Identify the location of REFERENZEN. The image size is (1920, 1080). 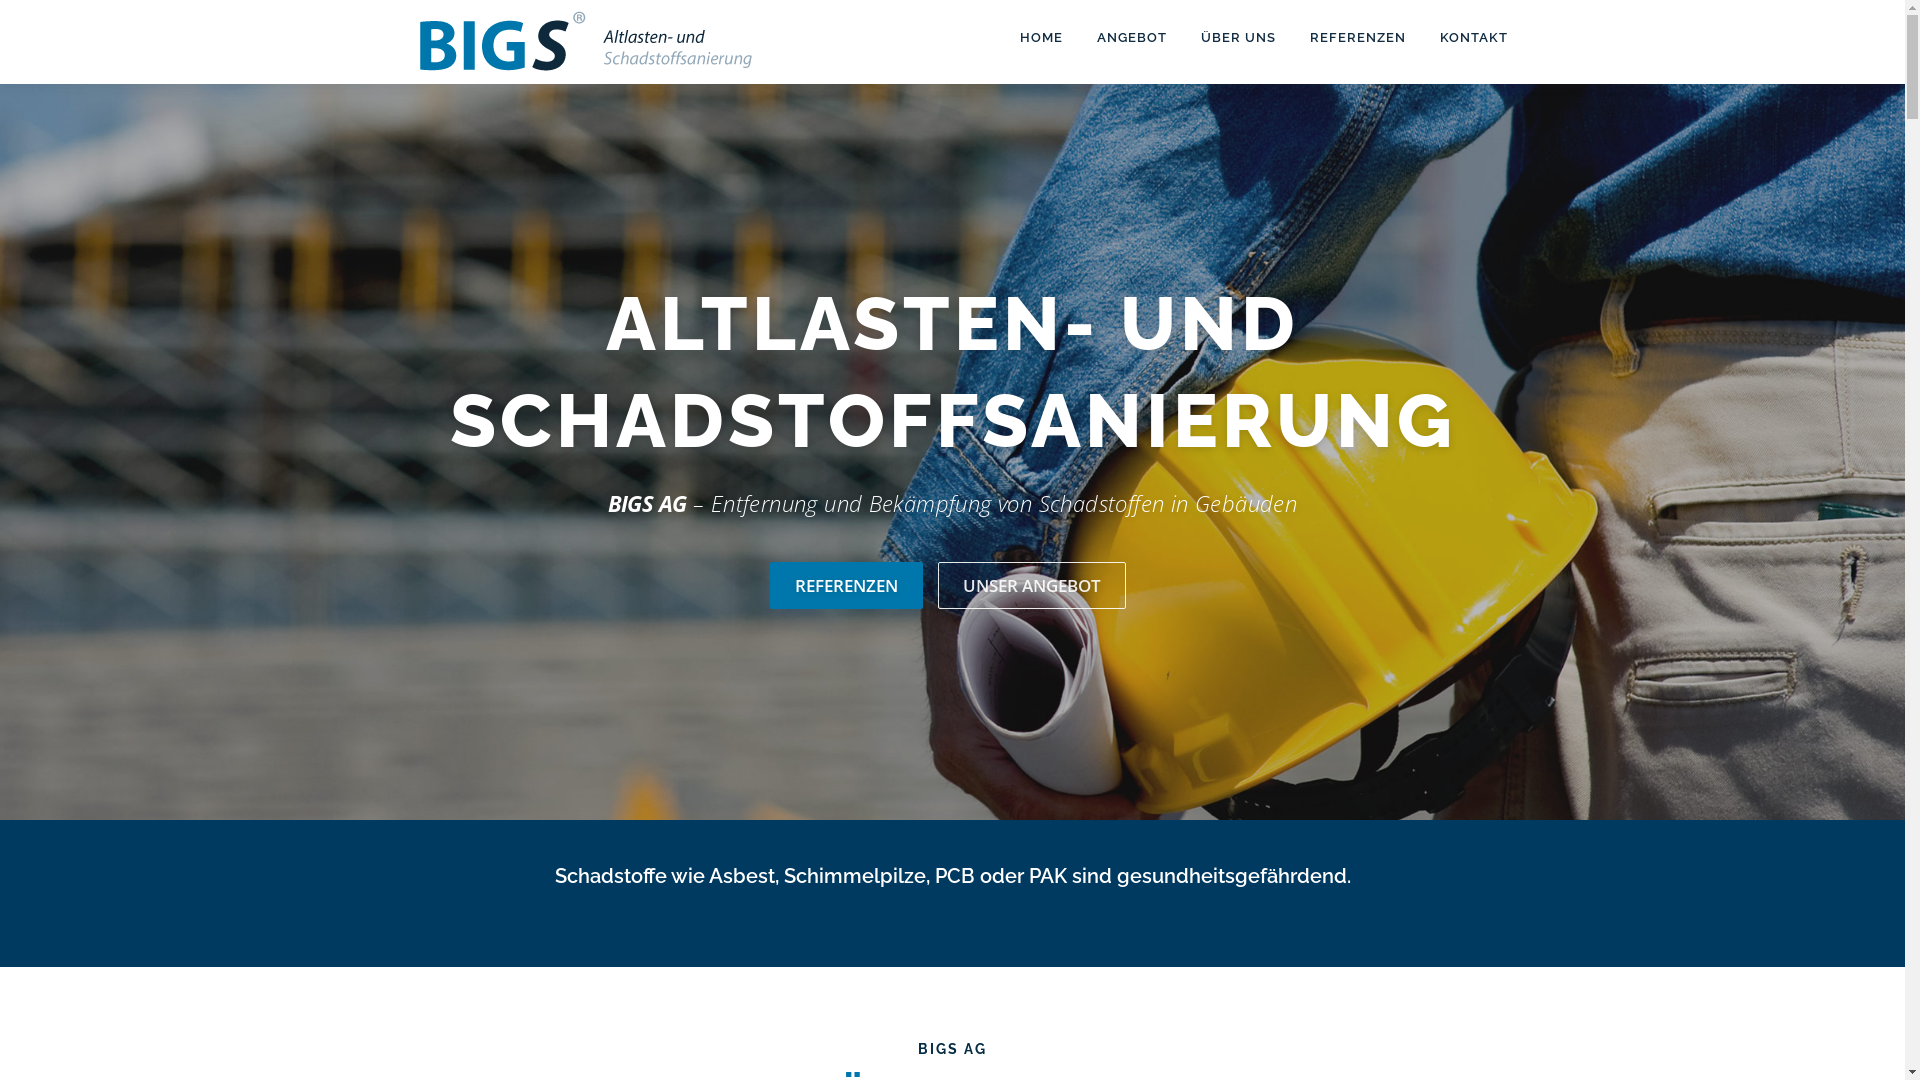
(1357, 38).